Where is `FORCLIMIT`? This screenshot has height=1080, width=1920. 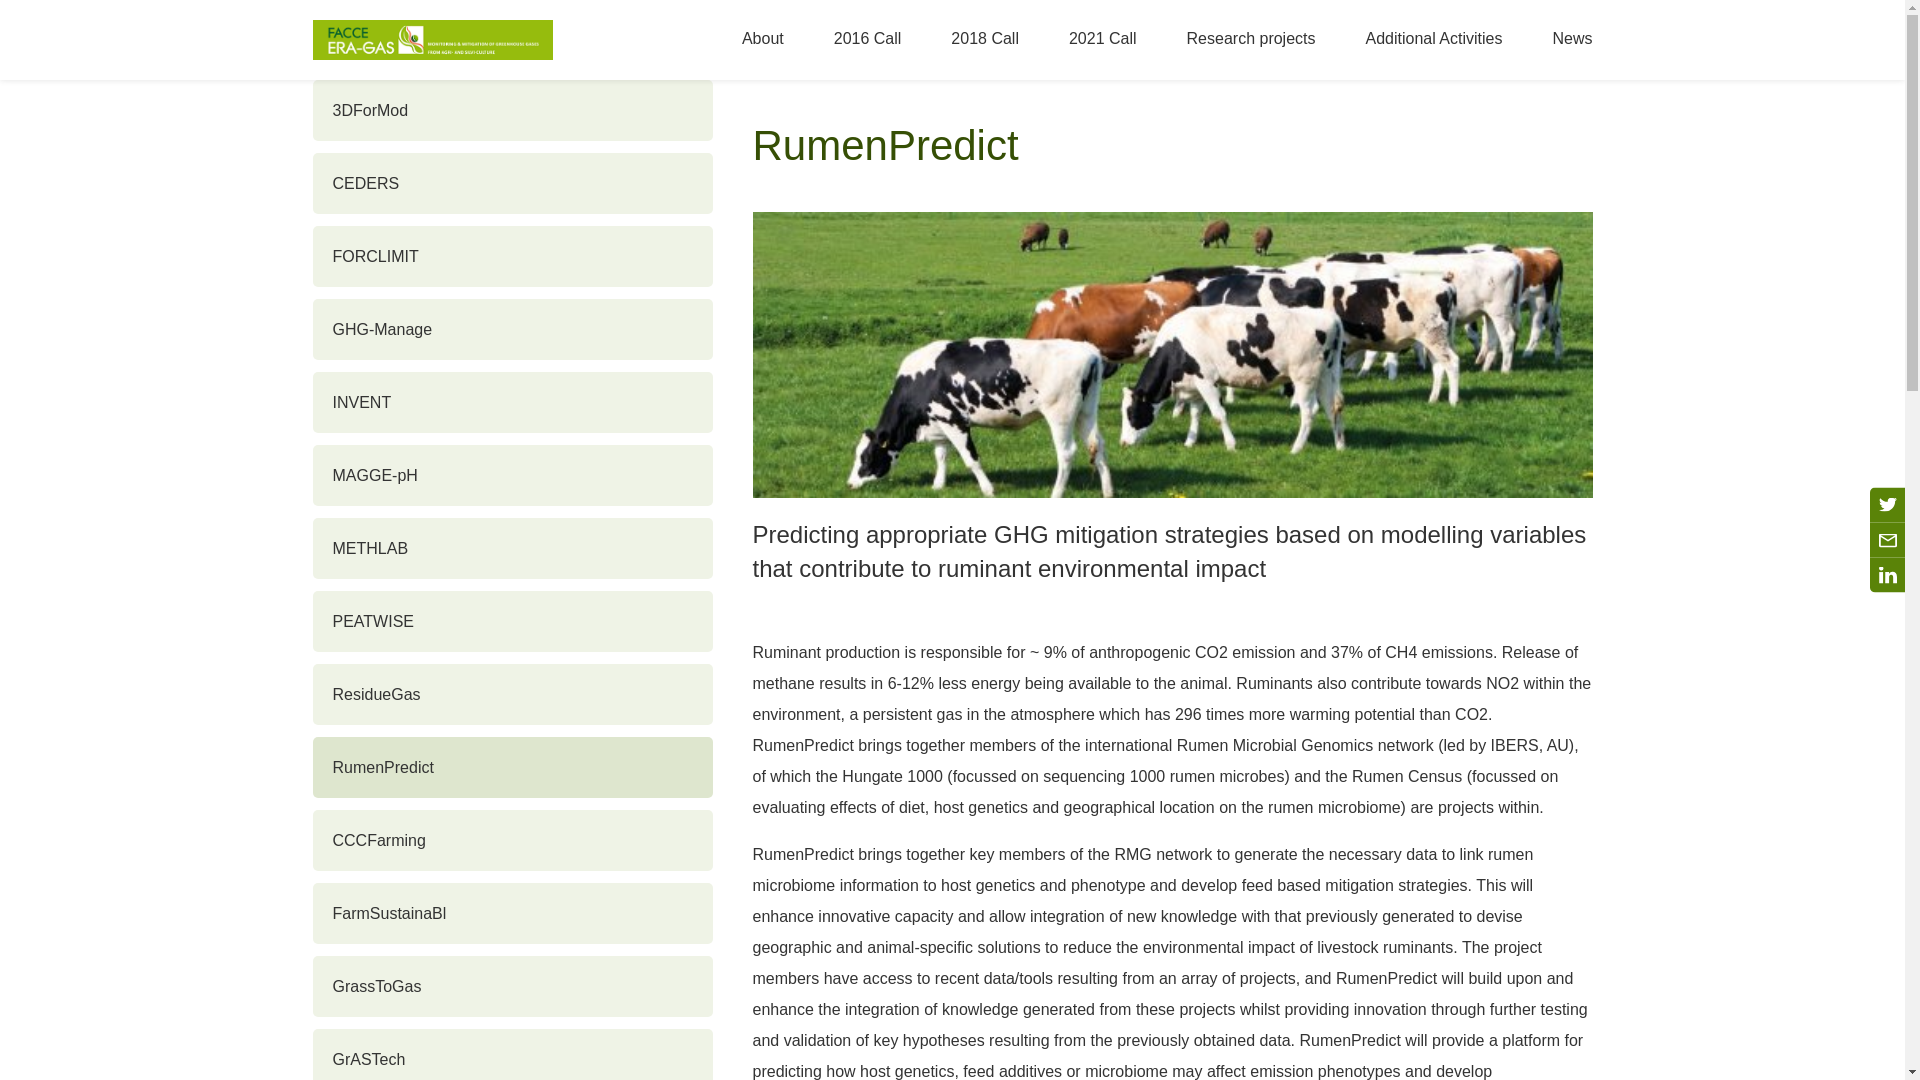 FORCLIMIT is located at coordinates (512, 256).